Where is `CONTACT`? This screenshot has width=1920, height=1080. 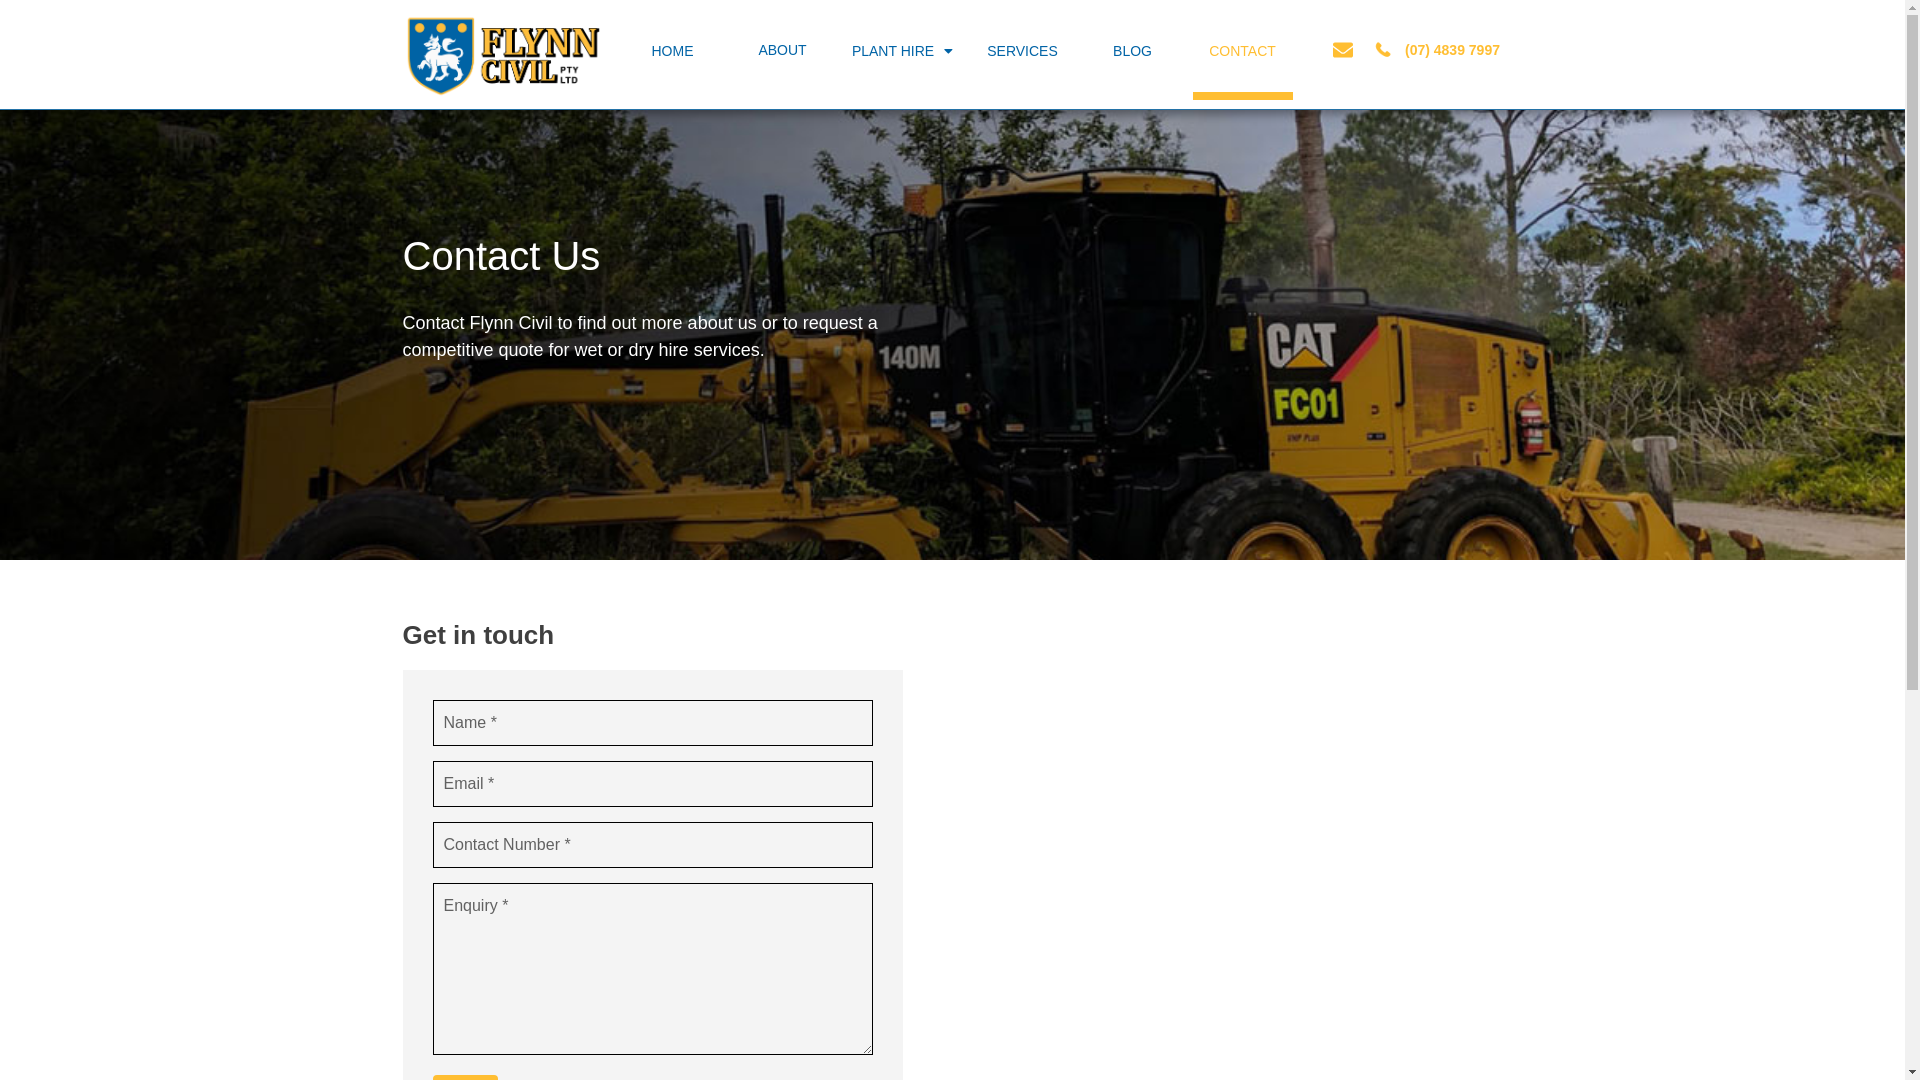
CONTACT is located at coordinates (1242, 55).